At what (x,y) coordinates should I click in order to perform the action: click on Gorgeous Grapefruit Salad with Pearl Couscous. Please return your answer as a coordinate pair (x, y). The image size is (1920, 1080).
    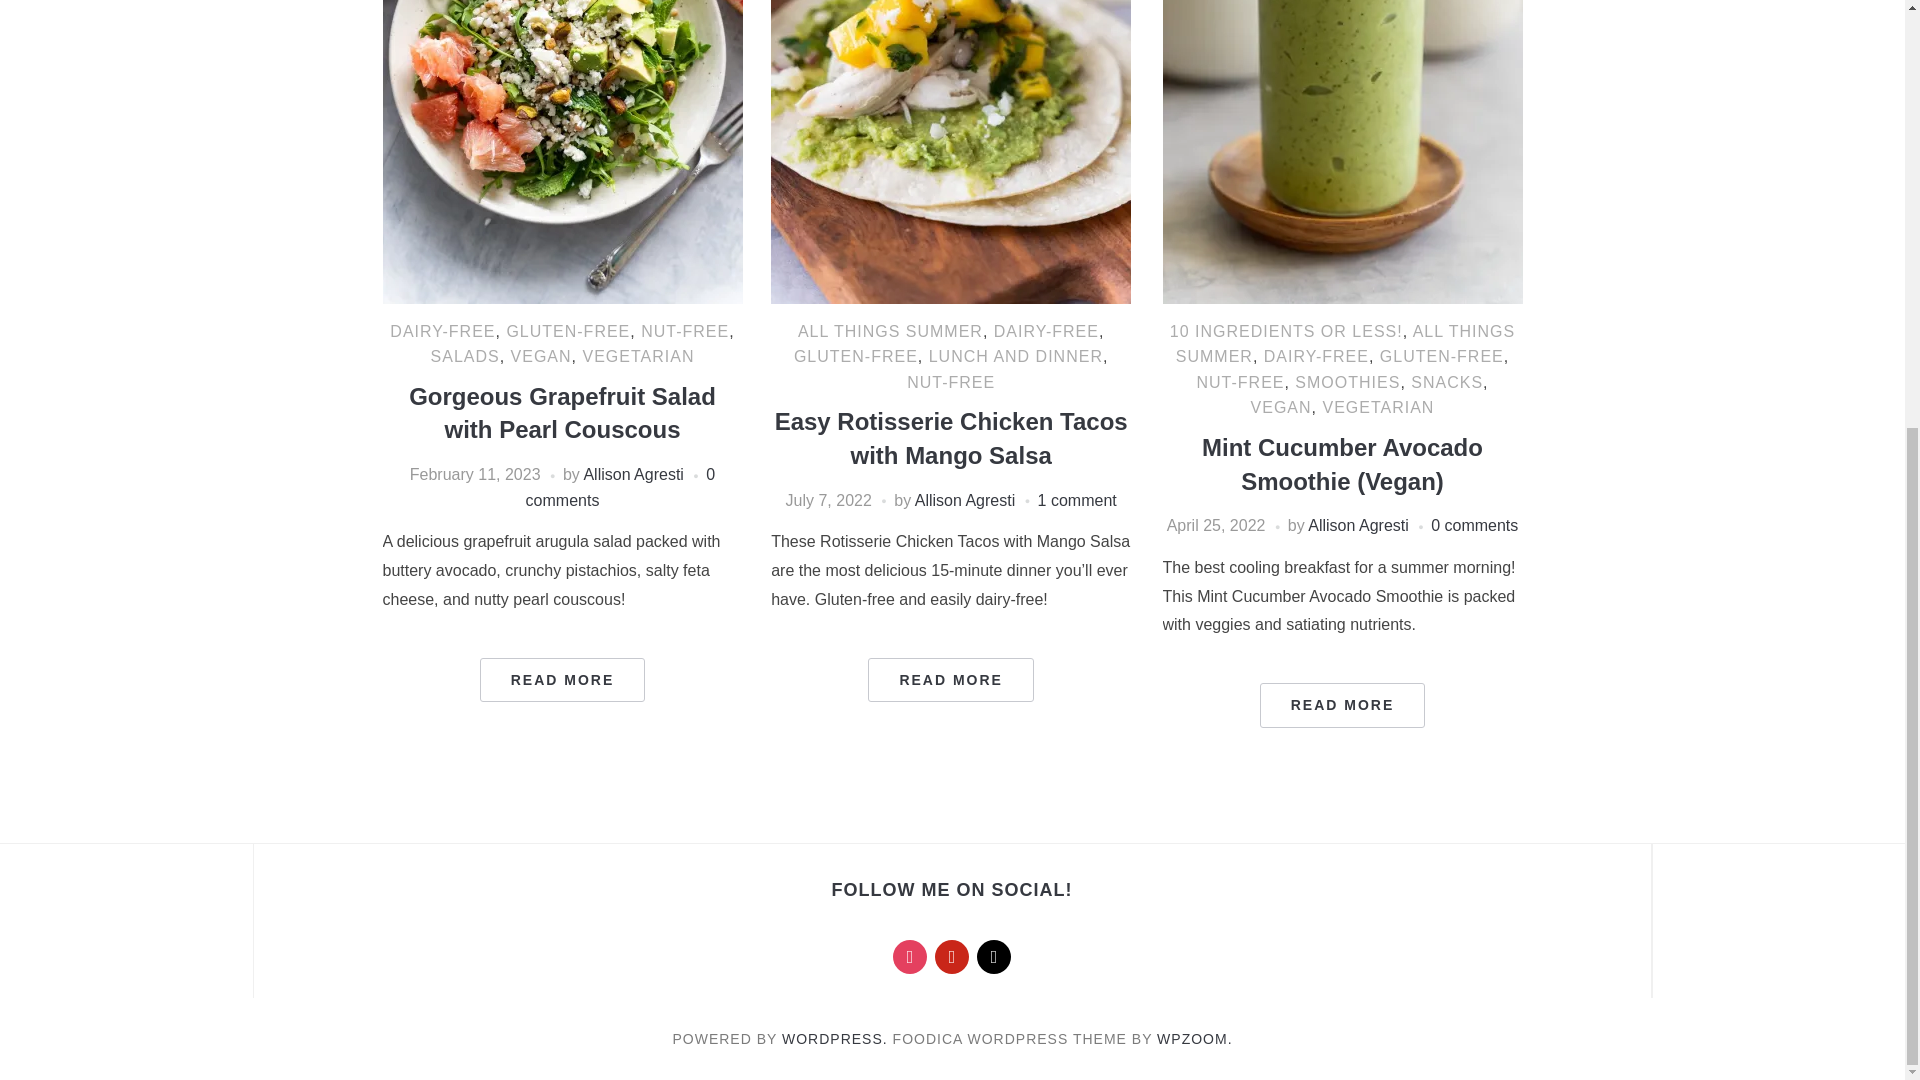
    Looking at the image, I should click on (562, 32).